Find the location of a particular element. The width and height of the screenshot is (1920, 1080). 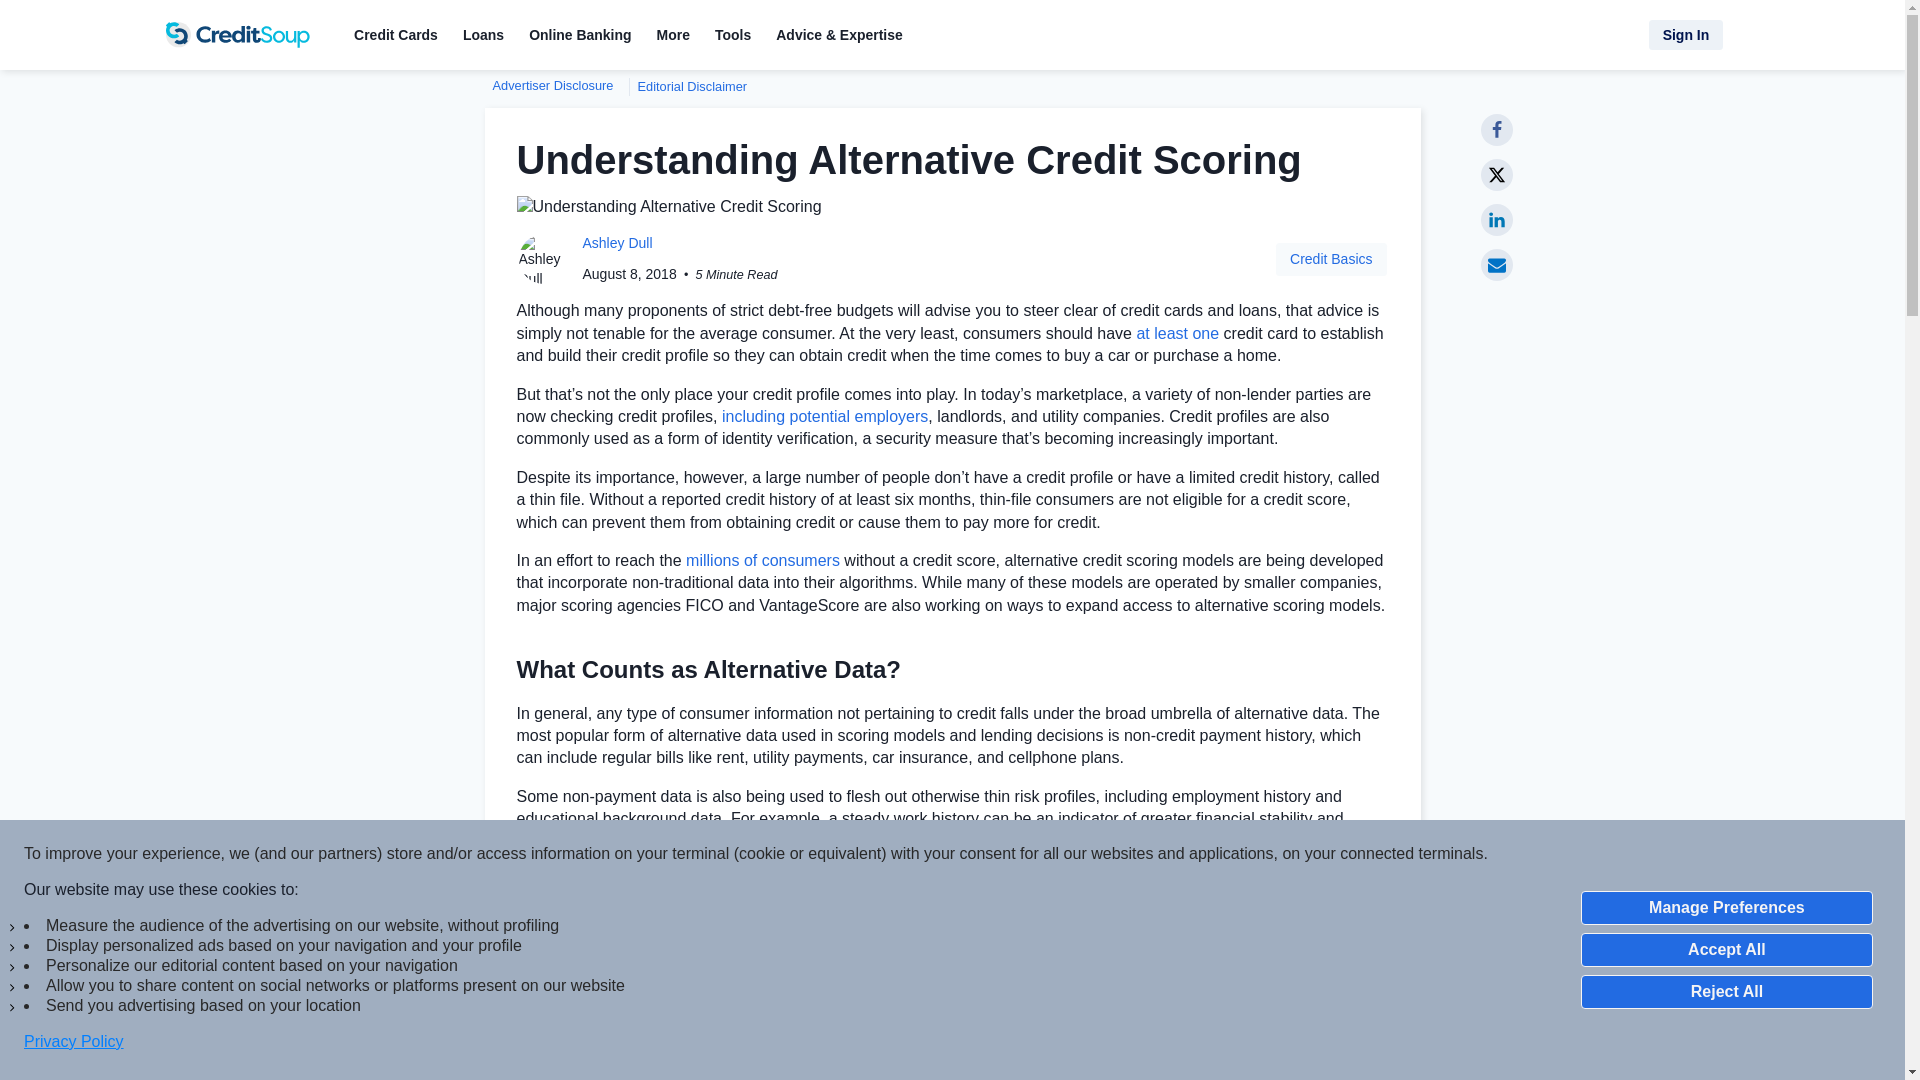

Privacy Policy is located at coordinates (74, 1042).